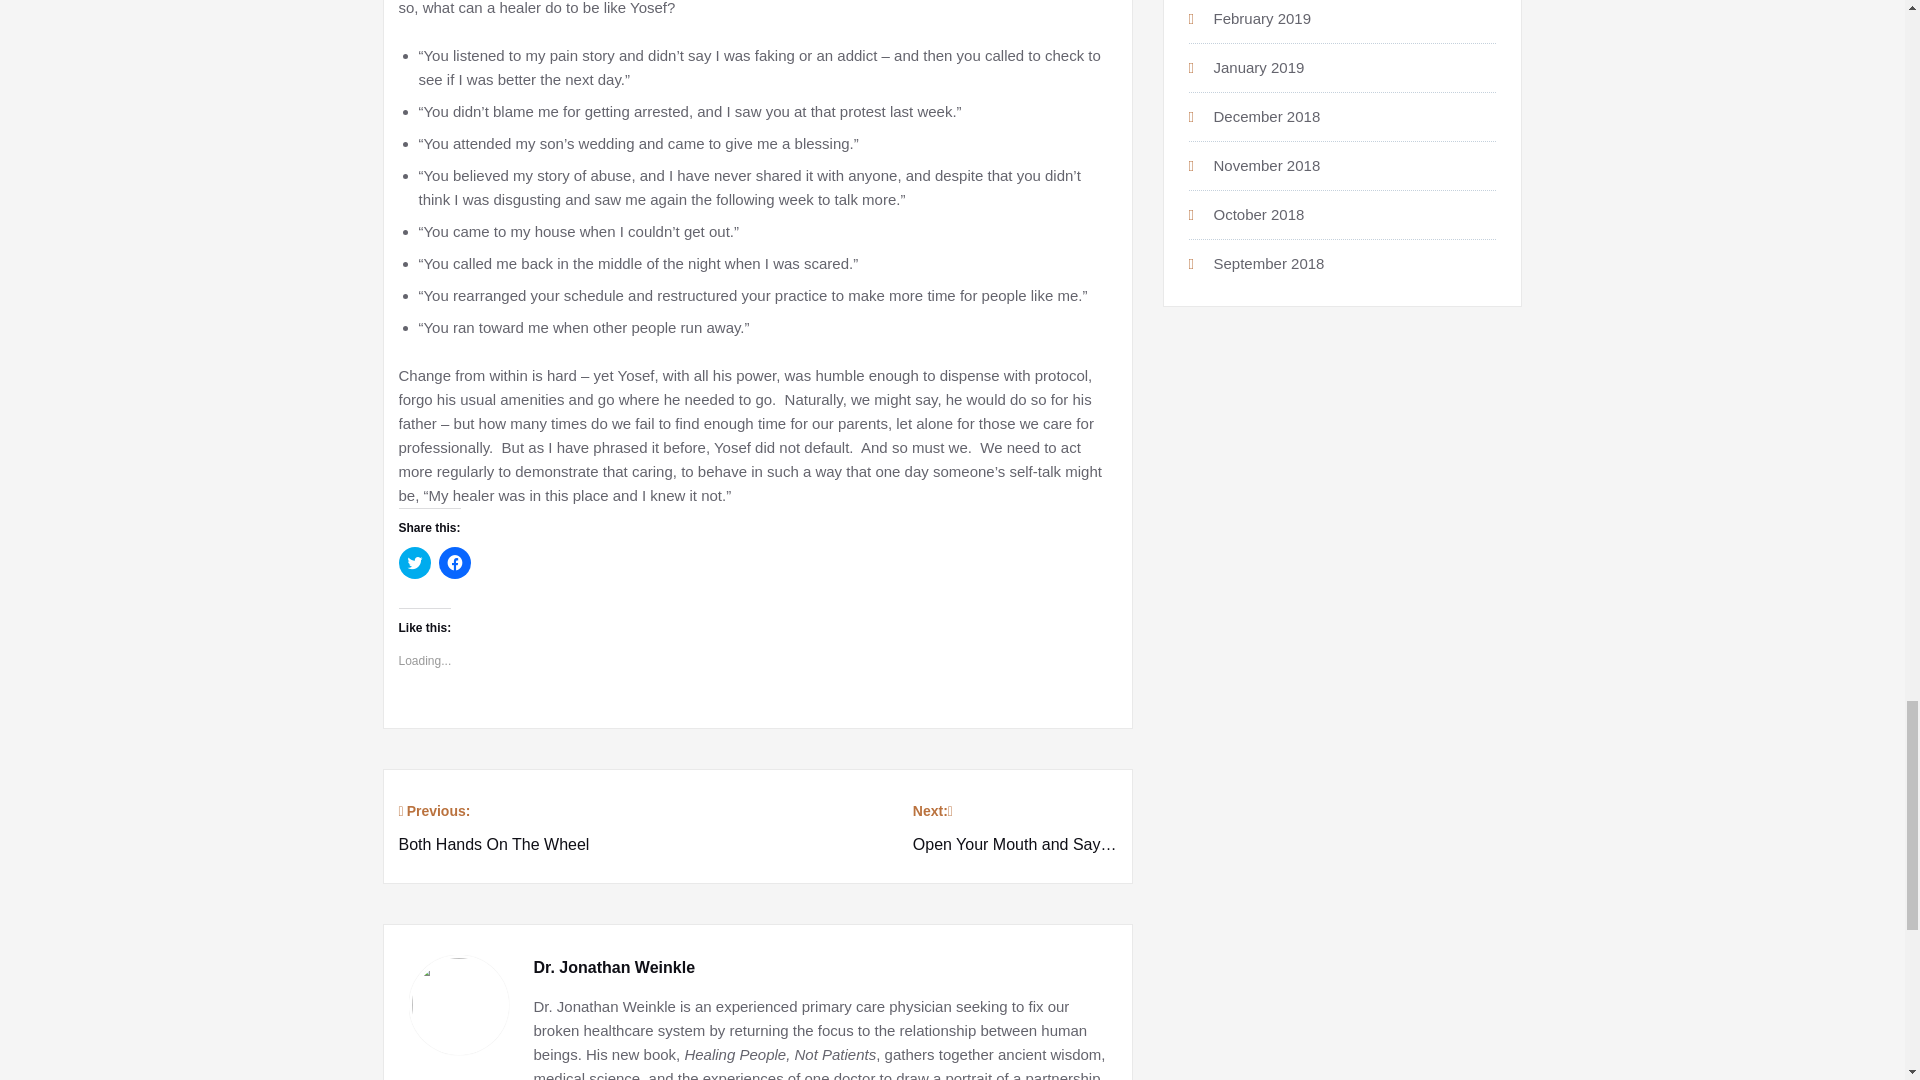 The width and height of the screenshot is (1920, 1080). Describe the element at coordinates (454, 562) in the screenshot. I see `Click to share on Facebook` at that location.